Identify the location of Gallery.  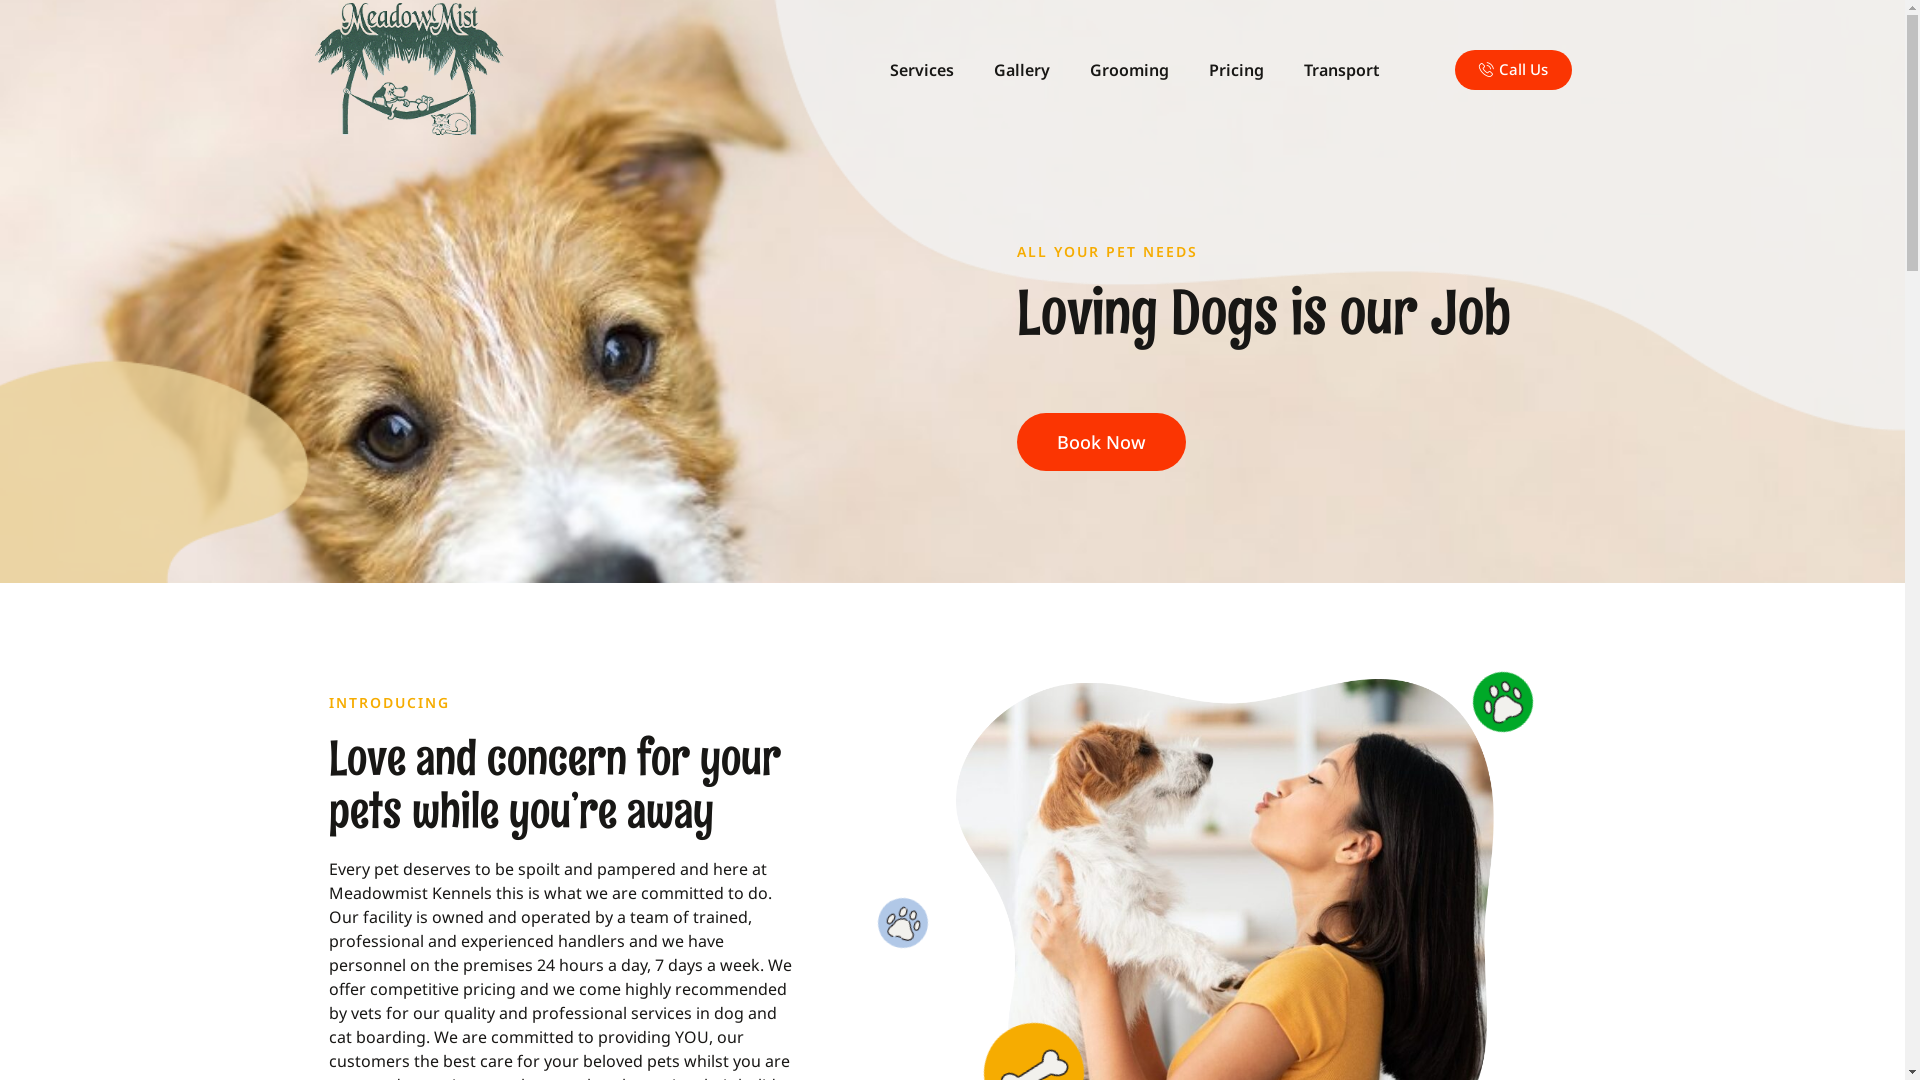
(1022, 70).